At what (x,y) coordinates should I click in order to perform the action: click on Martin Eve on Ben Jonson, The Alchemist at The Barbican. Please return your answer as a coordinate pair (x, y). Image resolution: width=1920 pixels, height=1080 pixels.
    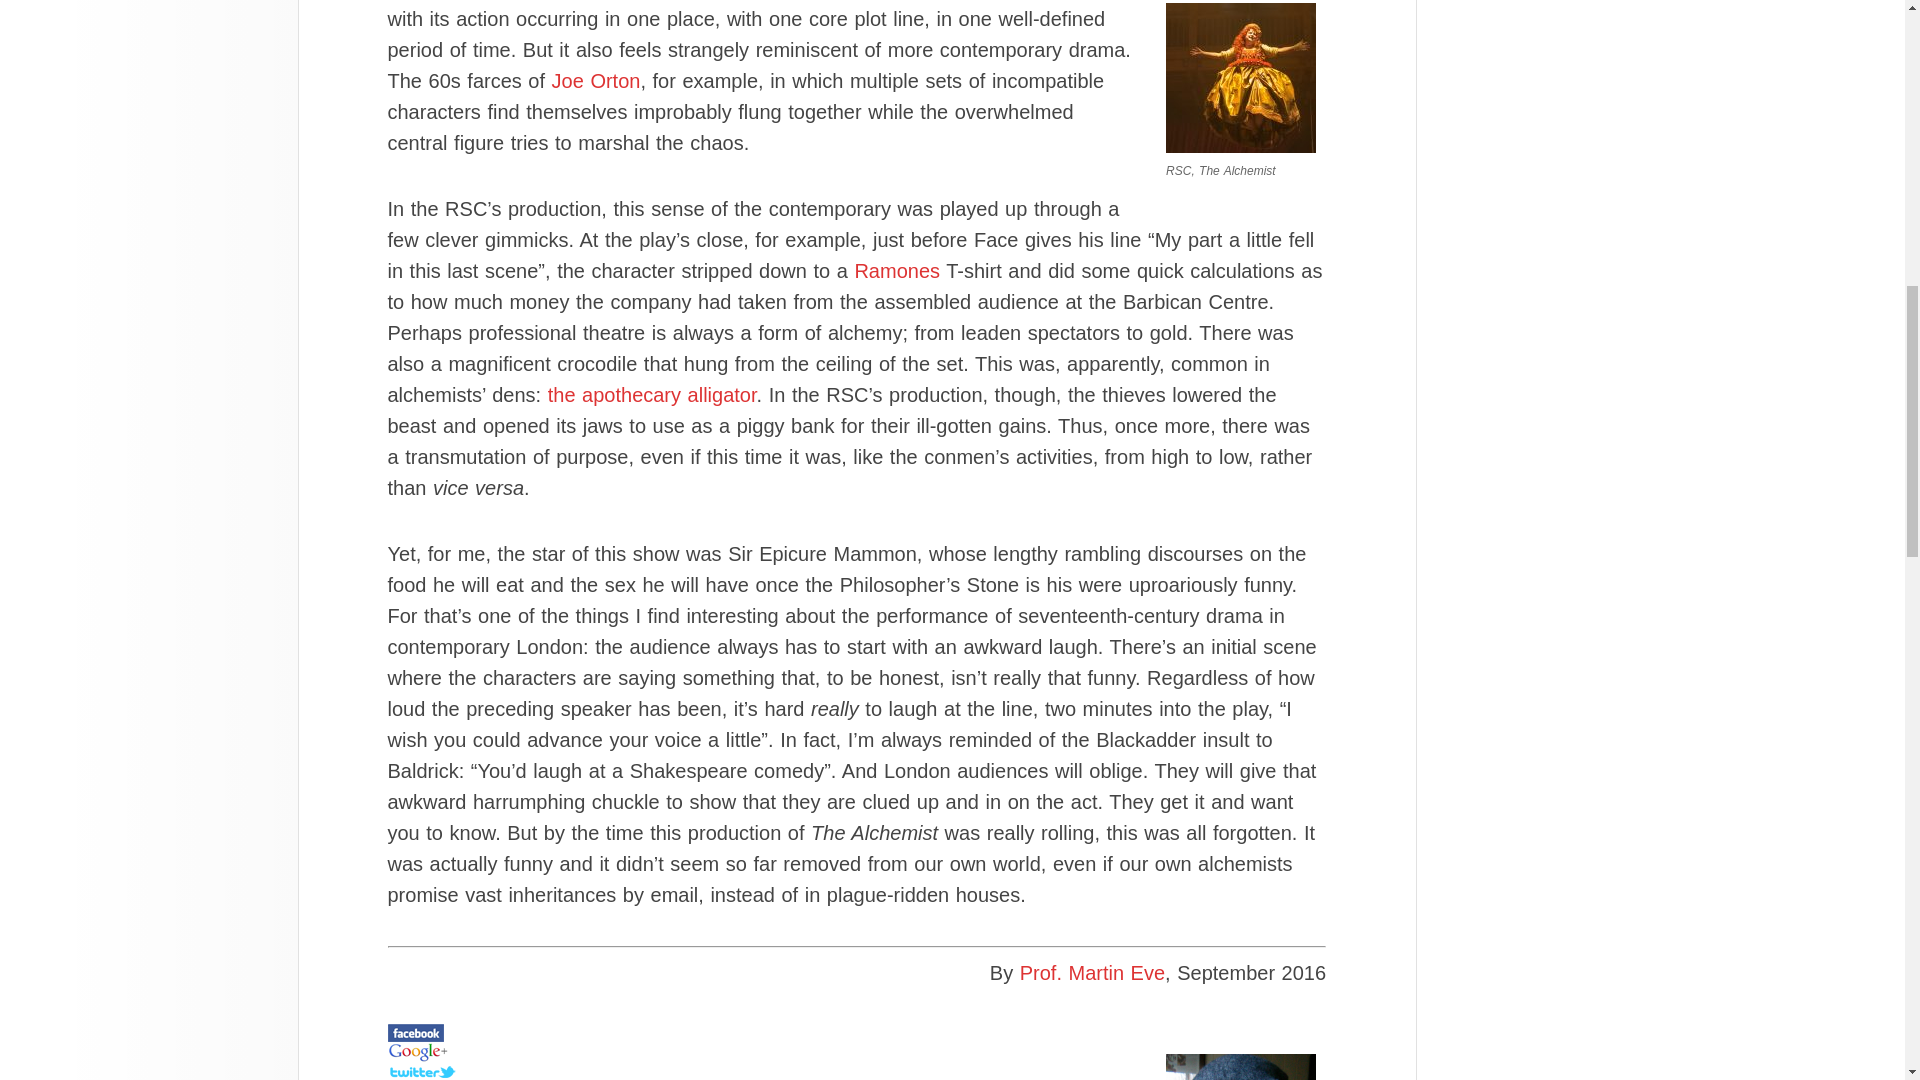
    Looking at the image, I should click on (856, 1070).